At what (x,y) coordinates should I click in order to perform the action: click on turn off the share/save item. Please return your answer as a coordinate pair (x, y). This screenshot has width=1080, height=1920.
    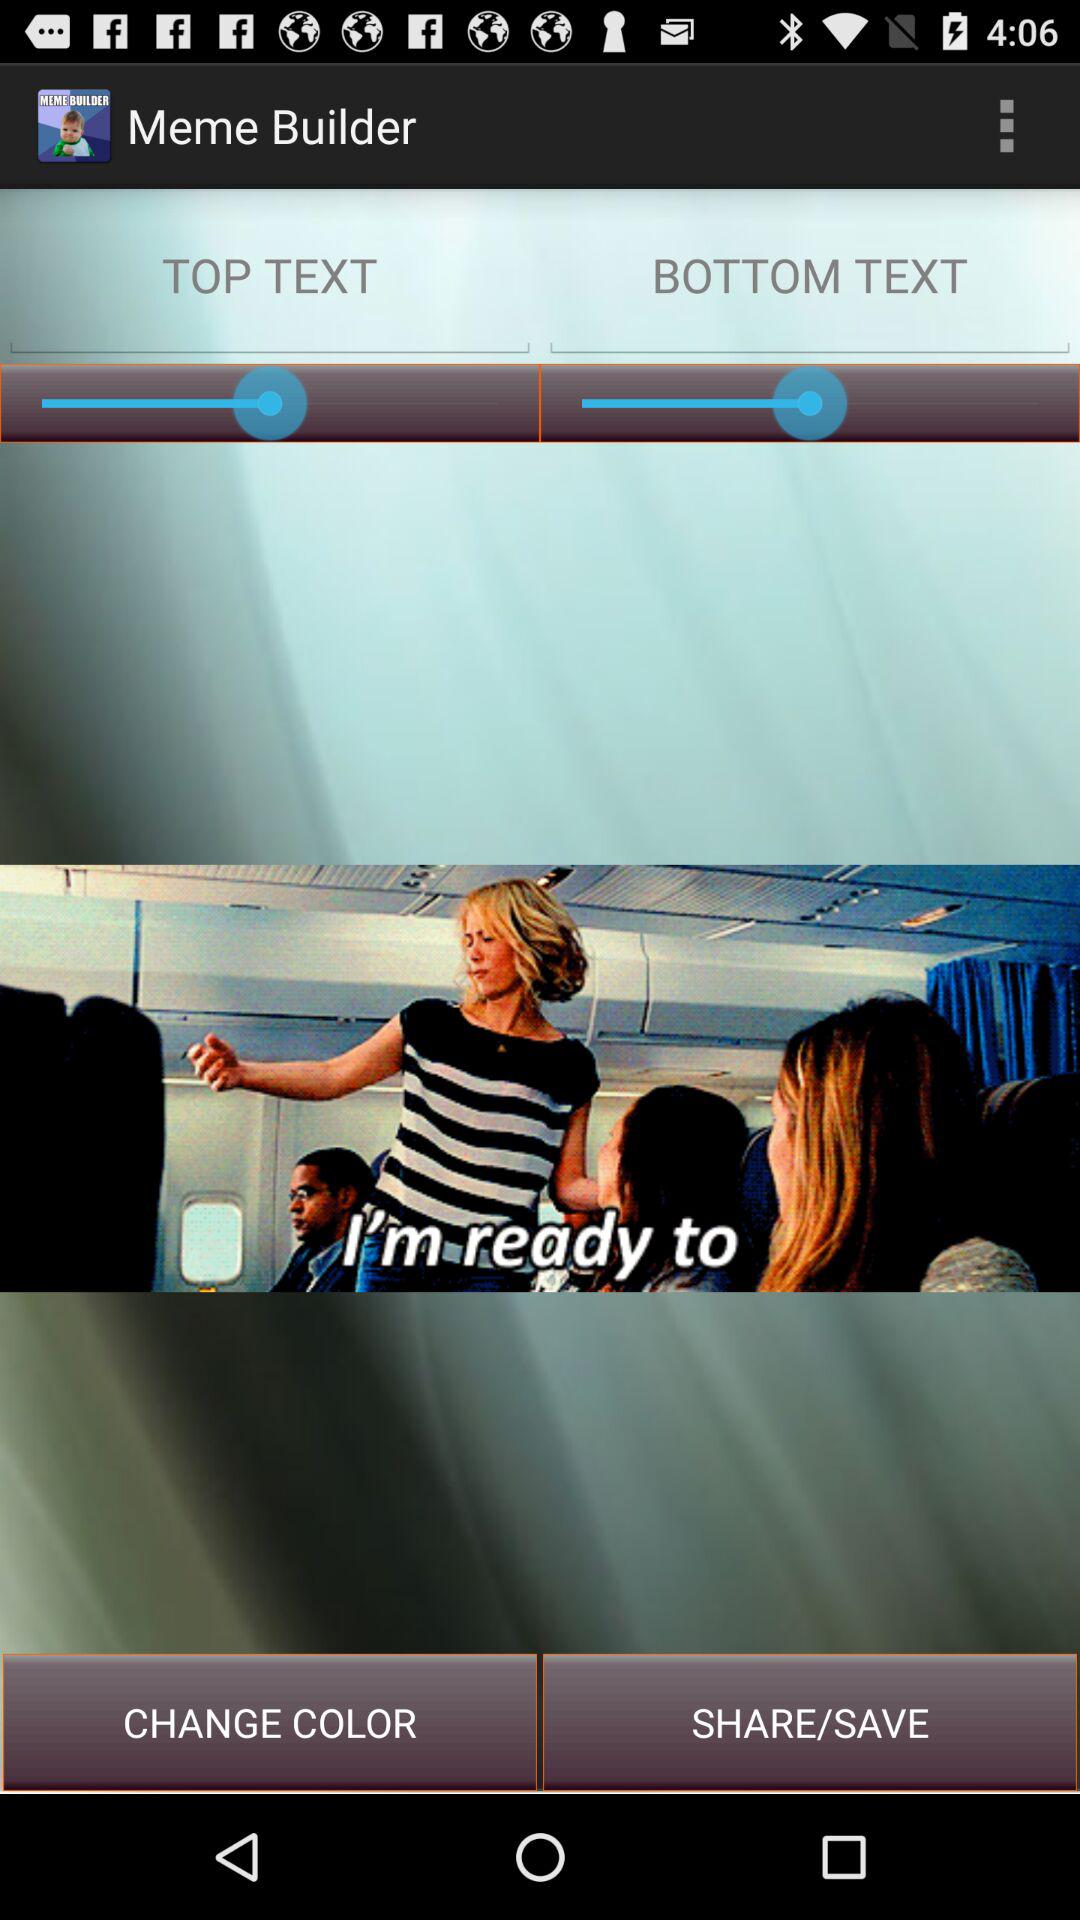
    Looking at the image, I should click on (810, 1722).